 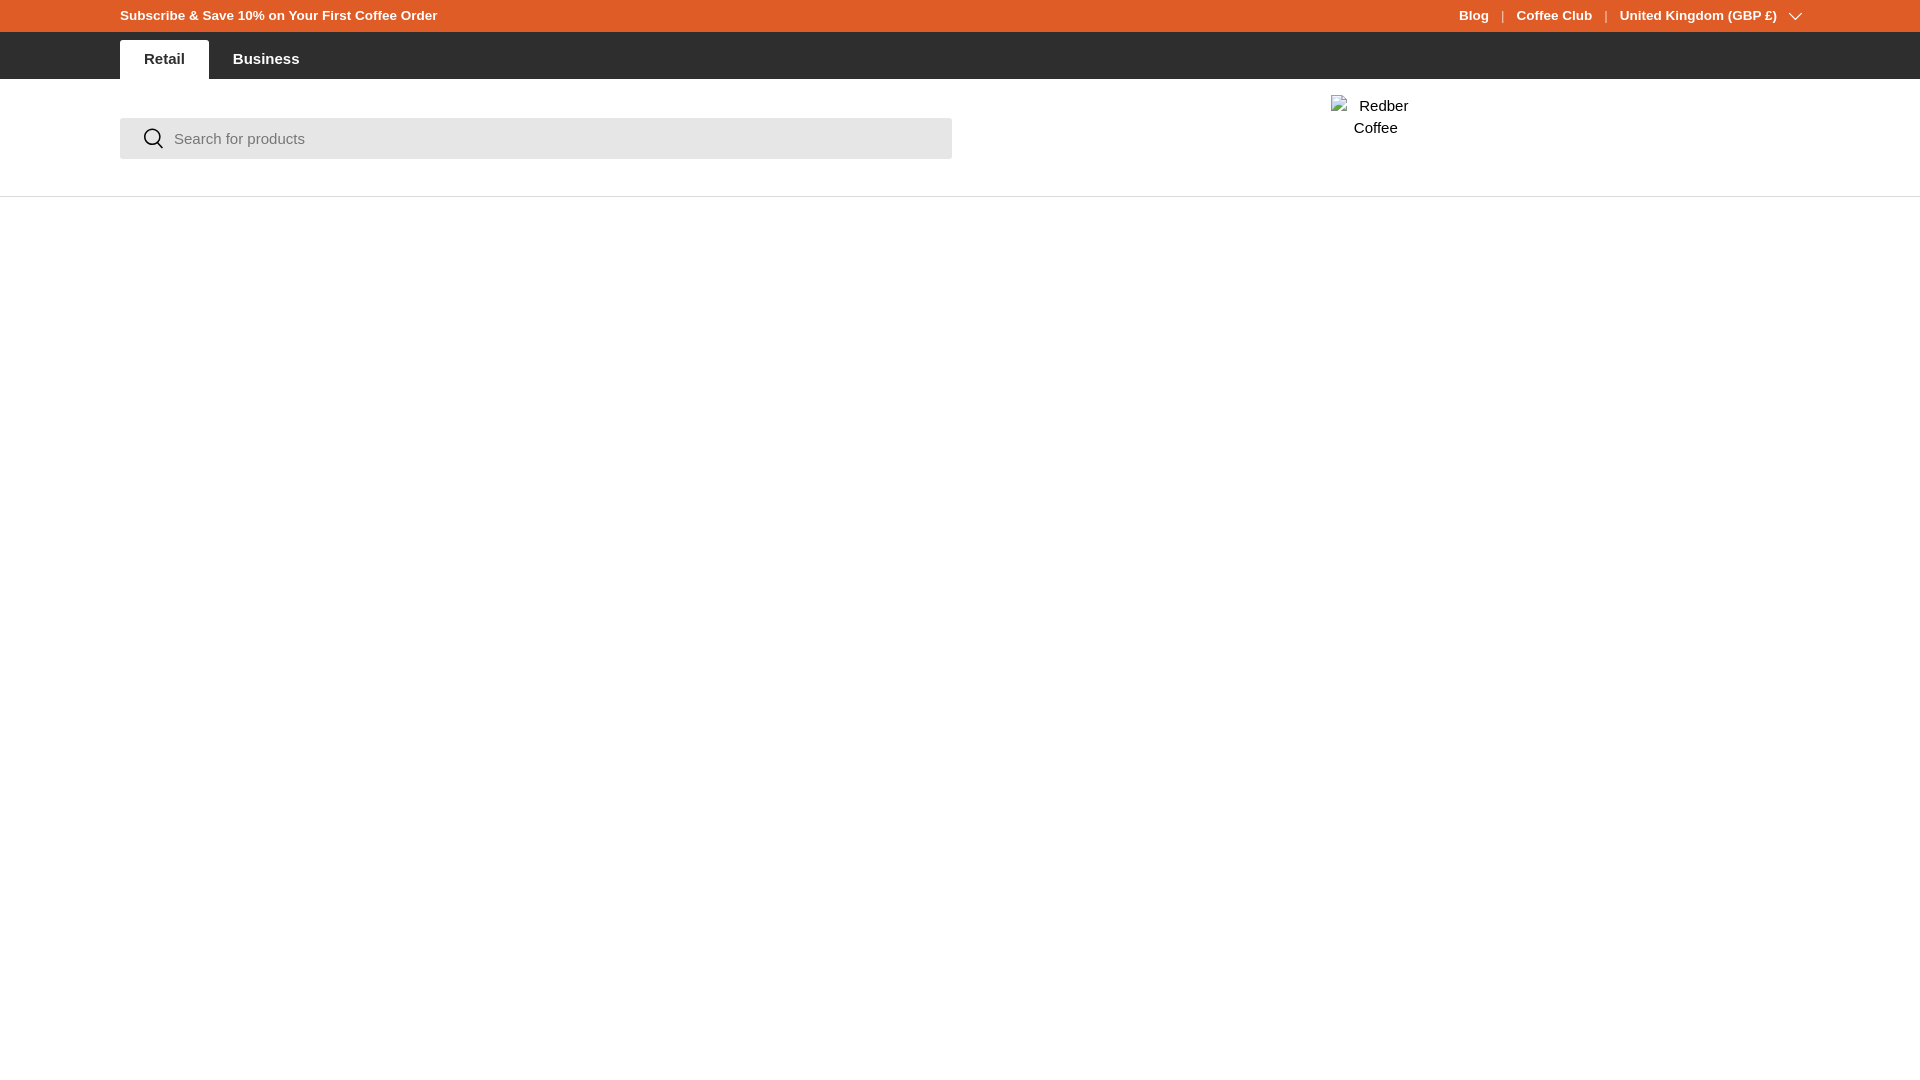 What do you see at coordinates (266, 58) in the screenshot?
I see `Business` at bounding box center [266, 58].